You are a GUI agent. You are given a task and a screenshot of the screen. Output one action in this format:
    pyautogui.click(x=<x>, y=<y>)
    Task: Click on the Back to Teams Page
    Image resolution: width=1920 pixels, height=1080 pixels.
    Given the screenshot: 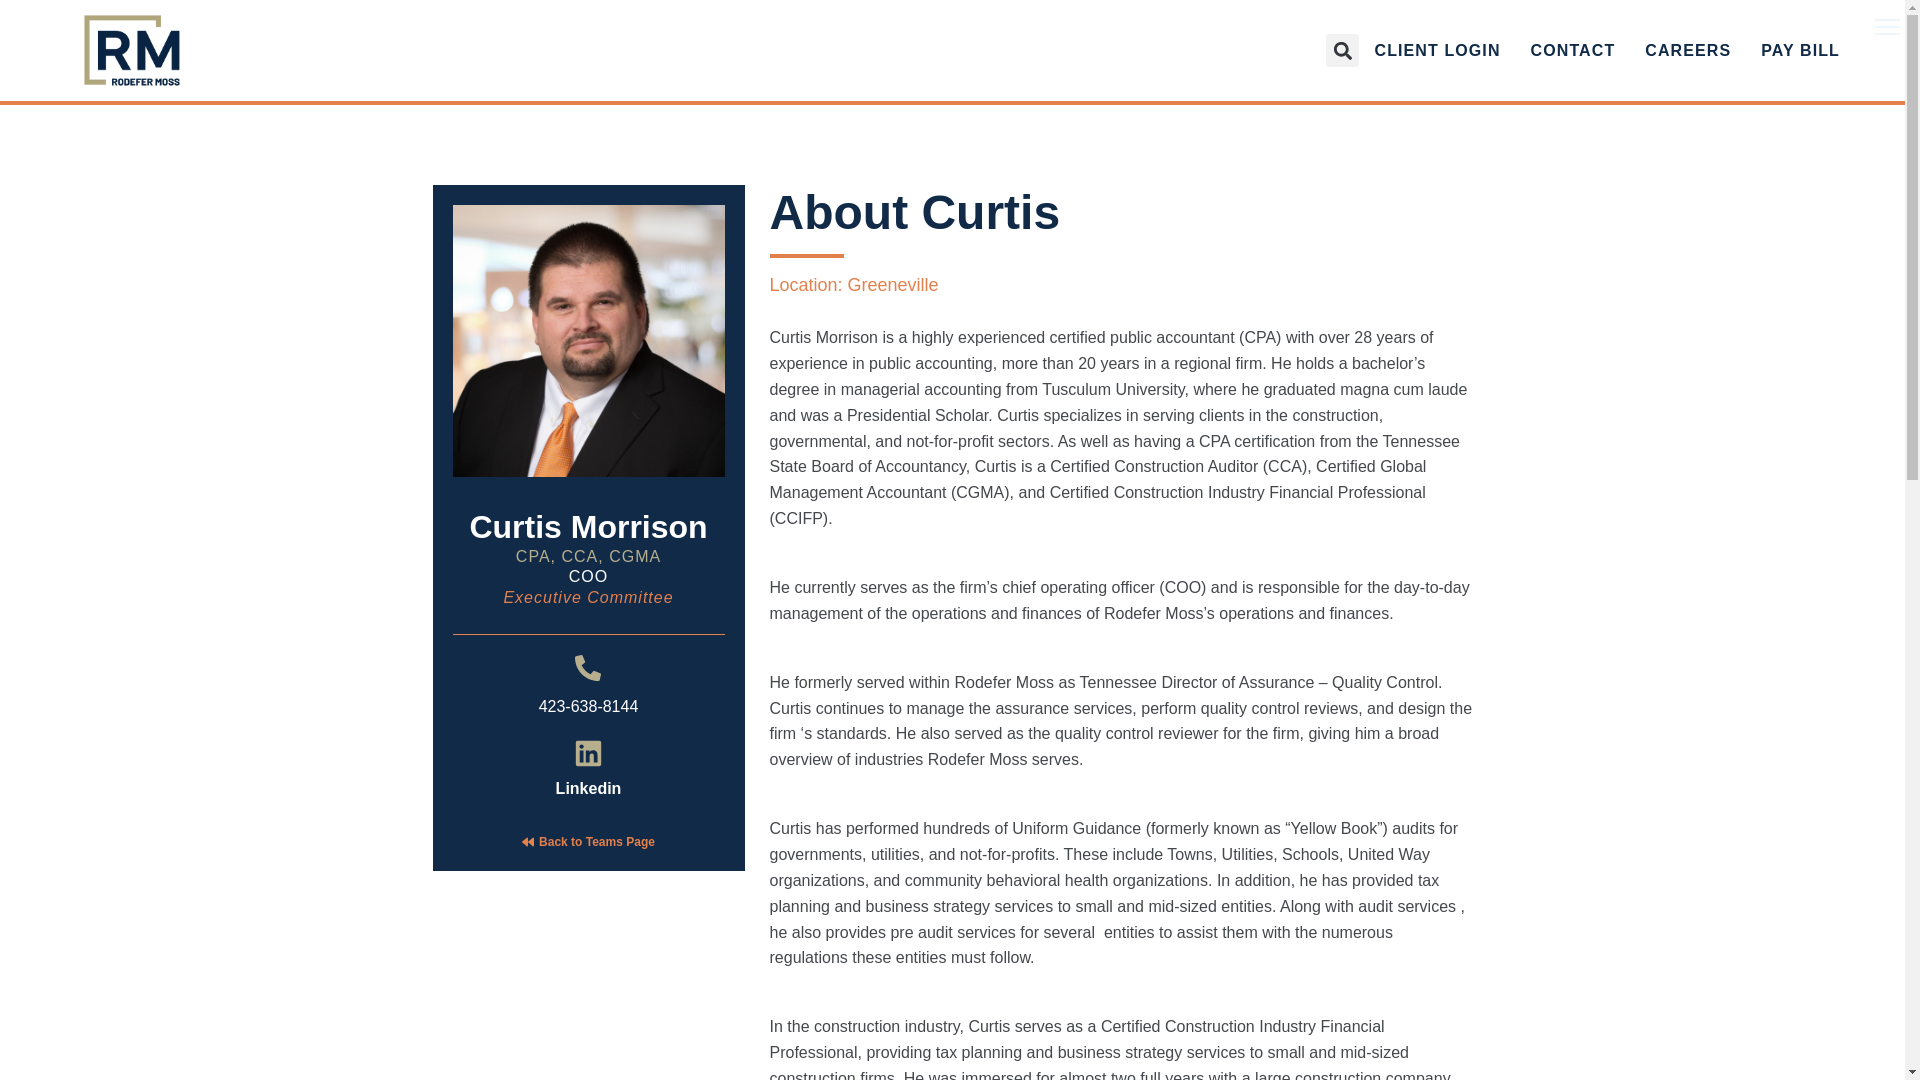 What is the action you would take?
    pyautogui.click(x=596, y=841)
    